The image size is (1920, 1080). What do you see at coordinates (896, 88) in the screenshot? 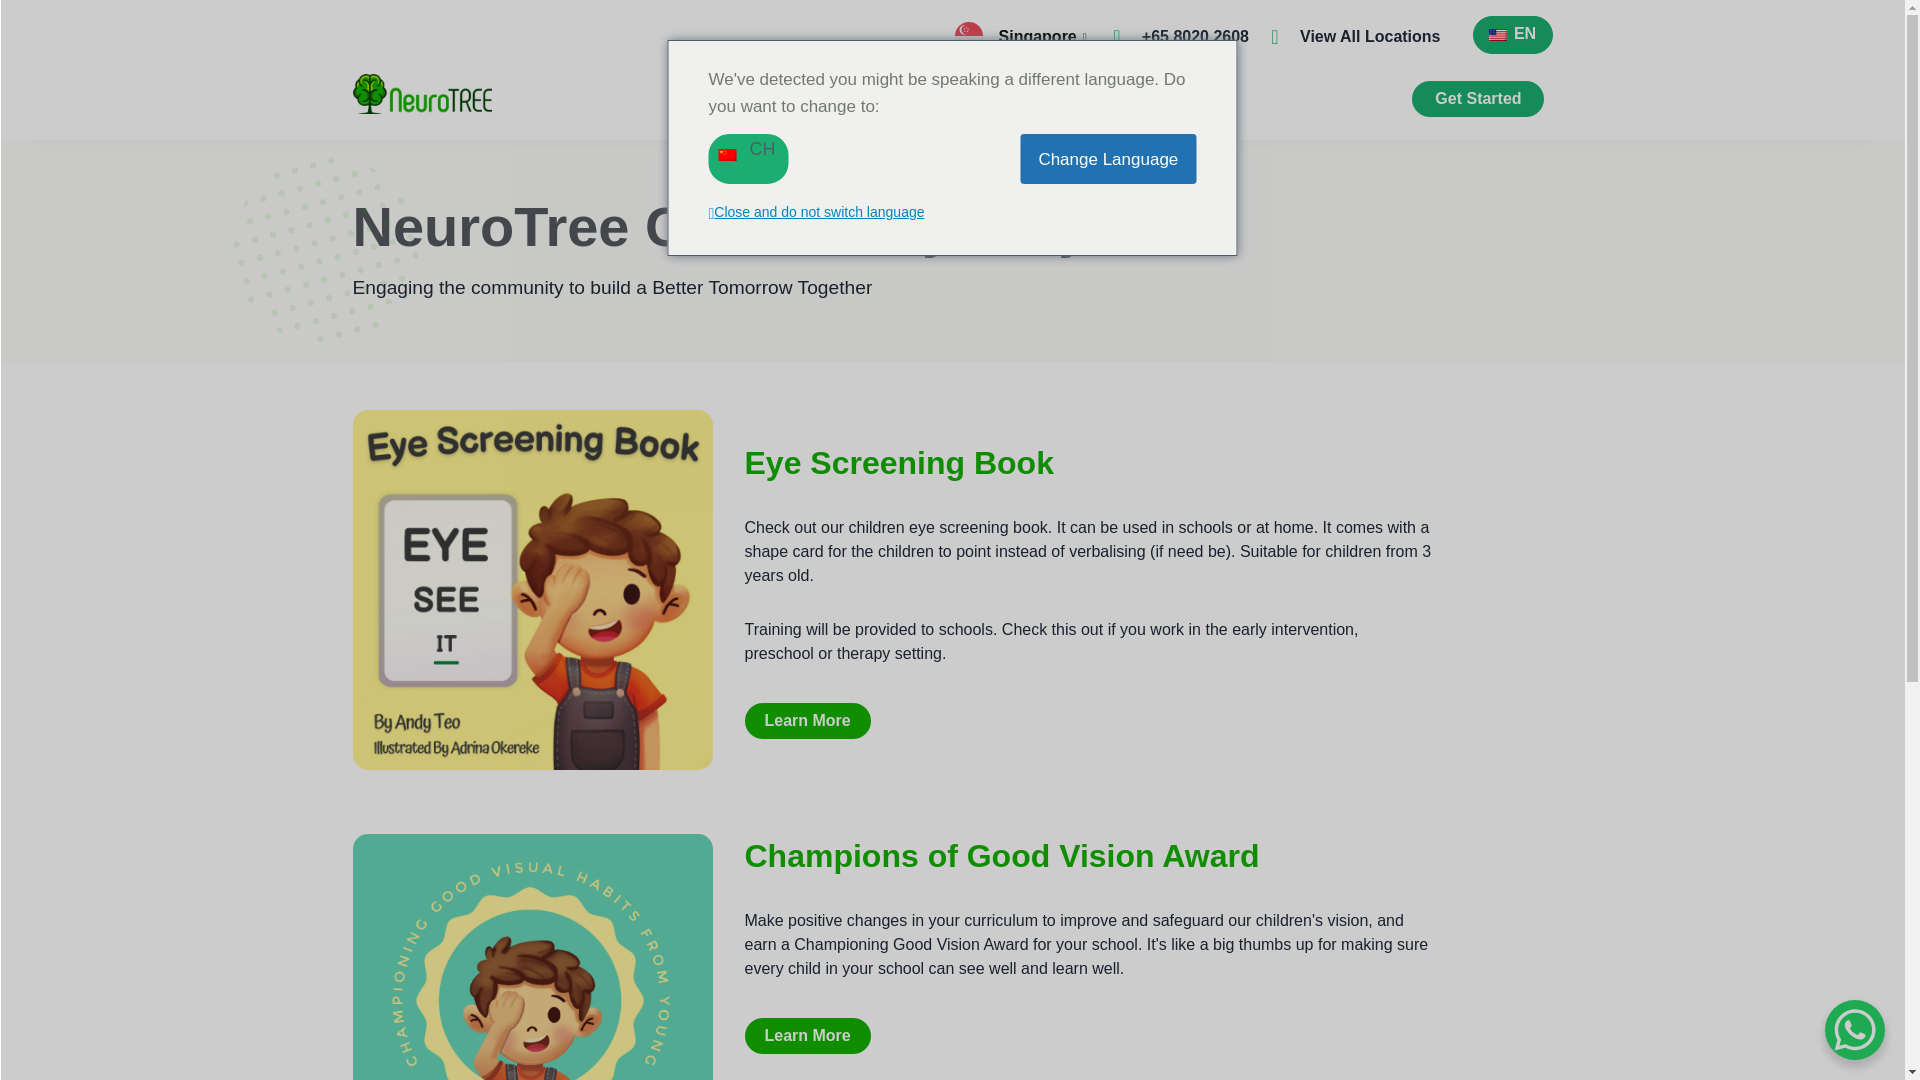
I see `Events` at bounding box center [896, 88].